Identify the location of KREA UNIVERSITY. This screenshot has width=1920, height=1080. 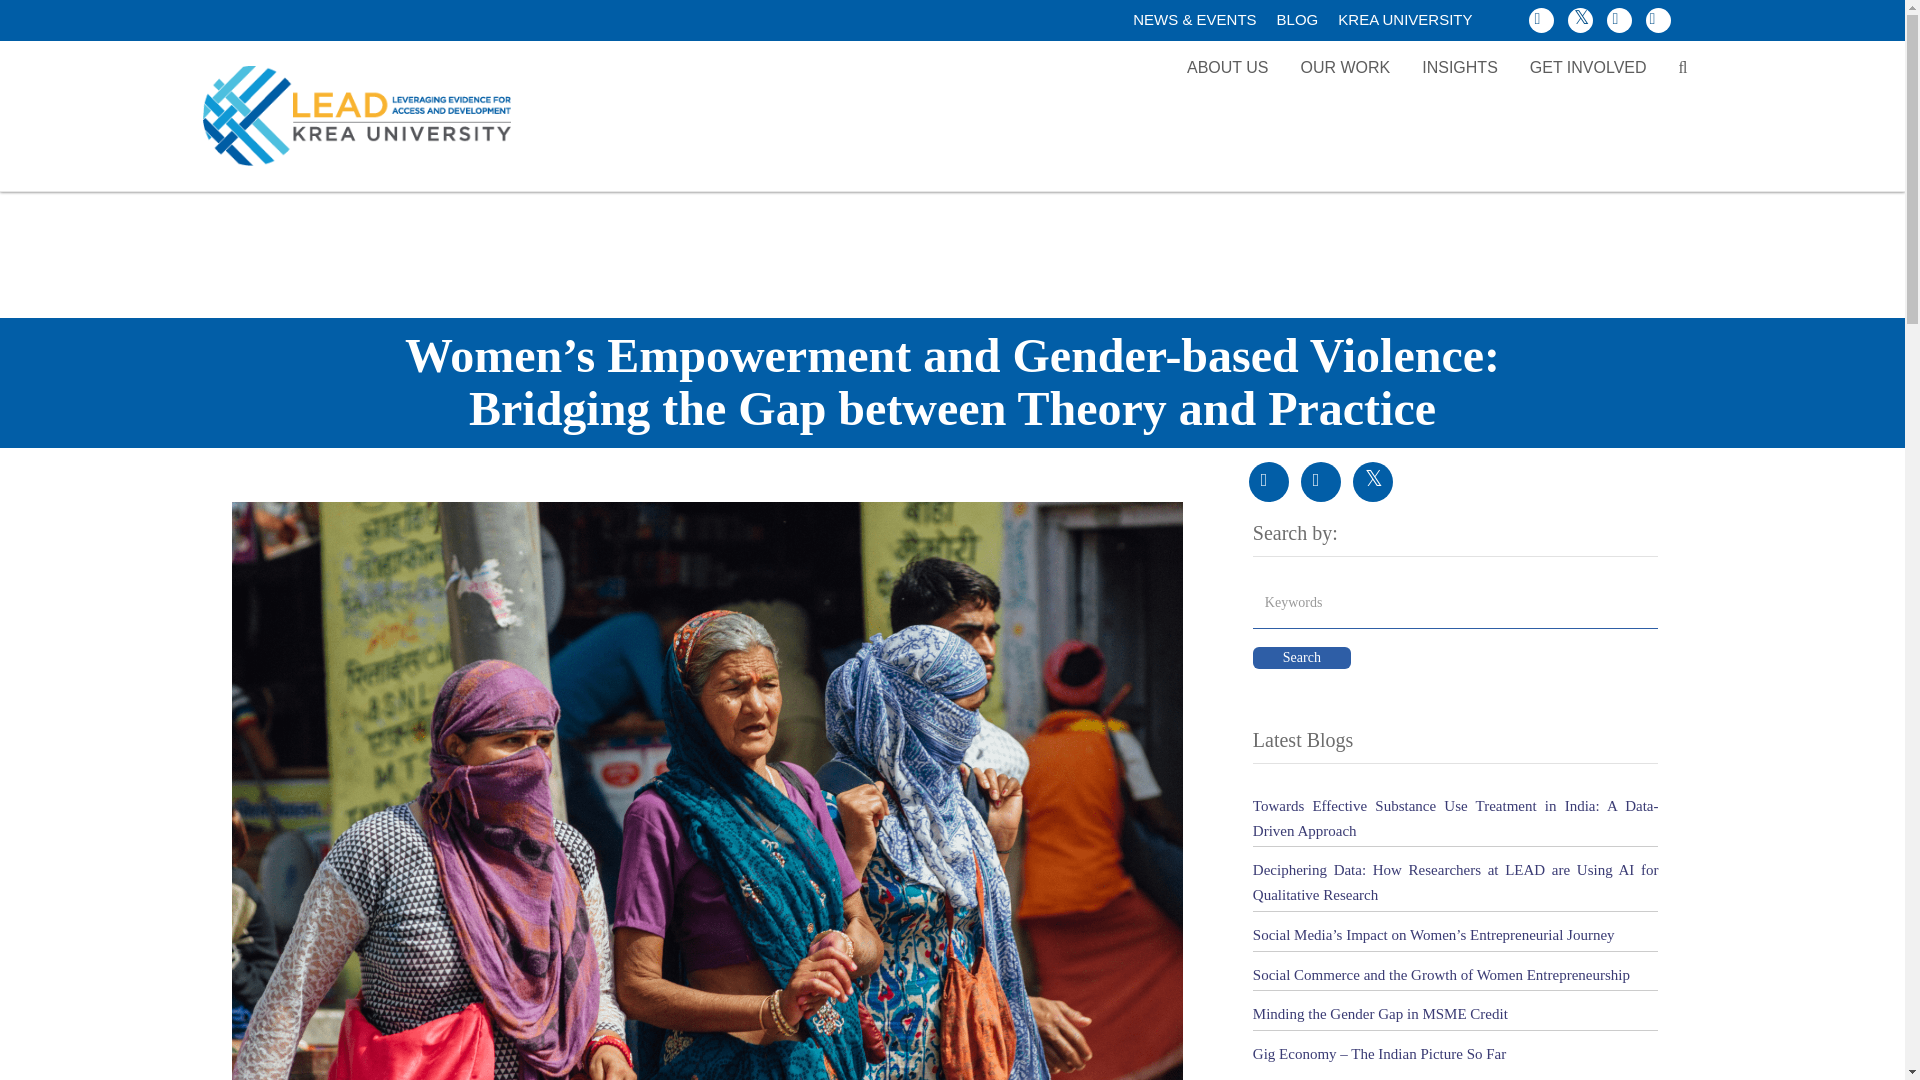
(1405, 19).